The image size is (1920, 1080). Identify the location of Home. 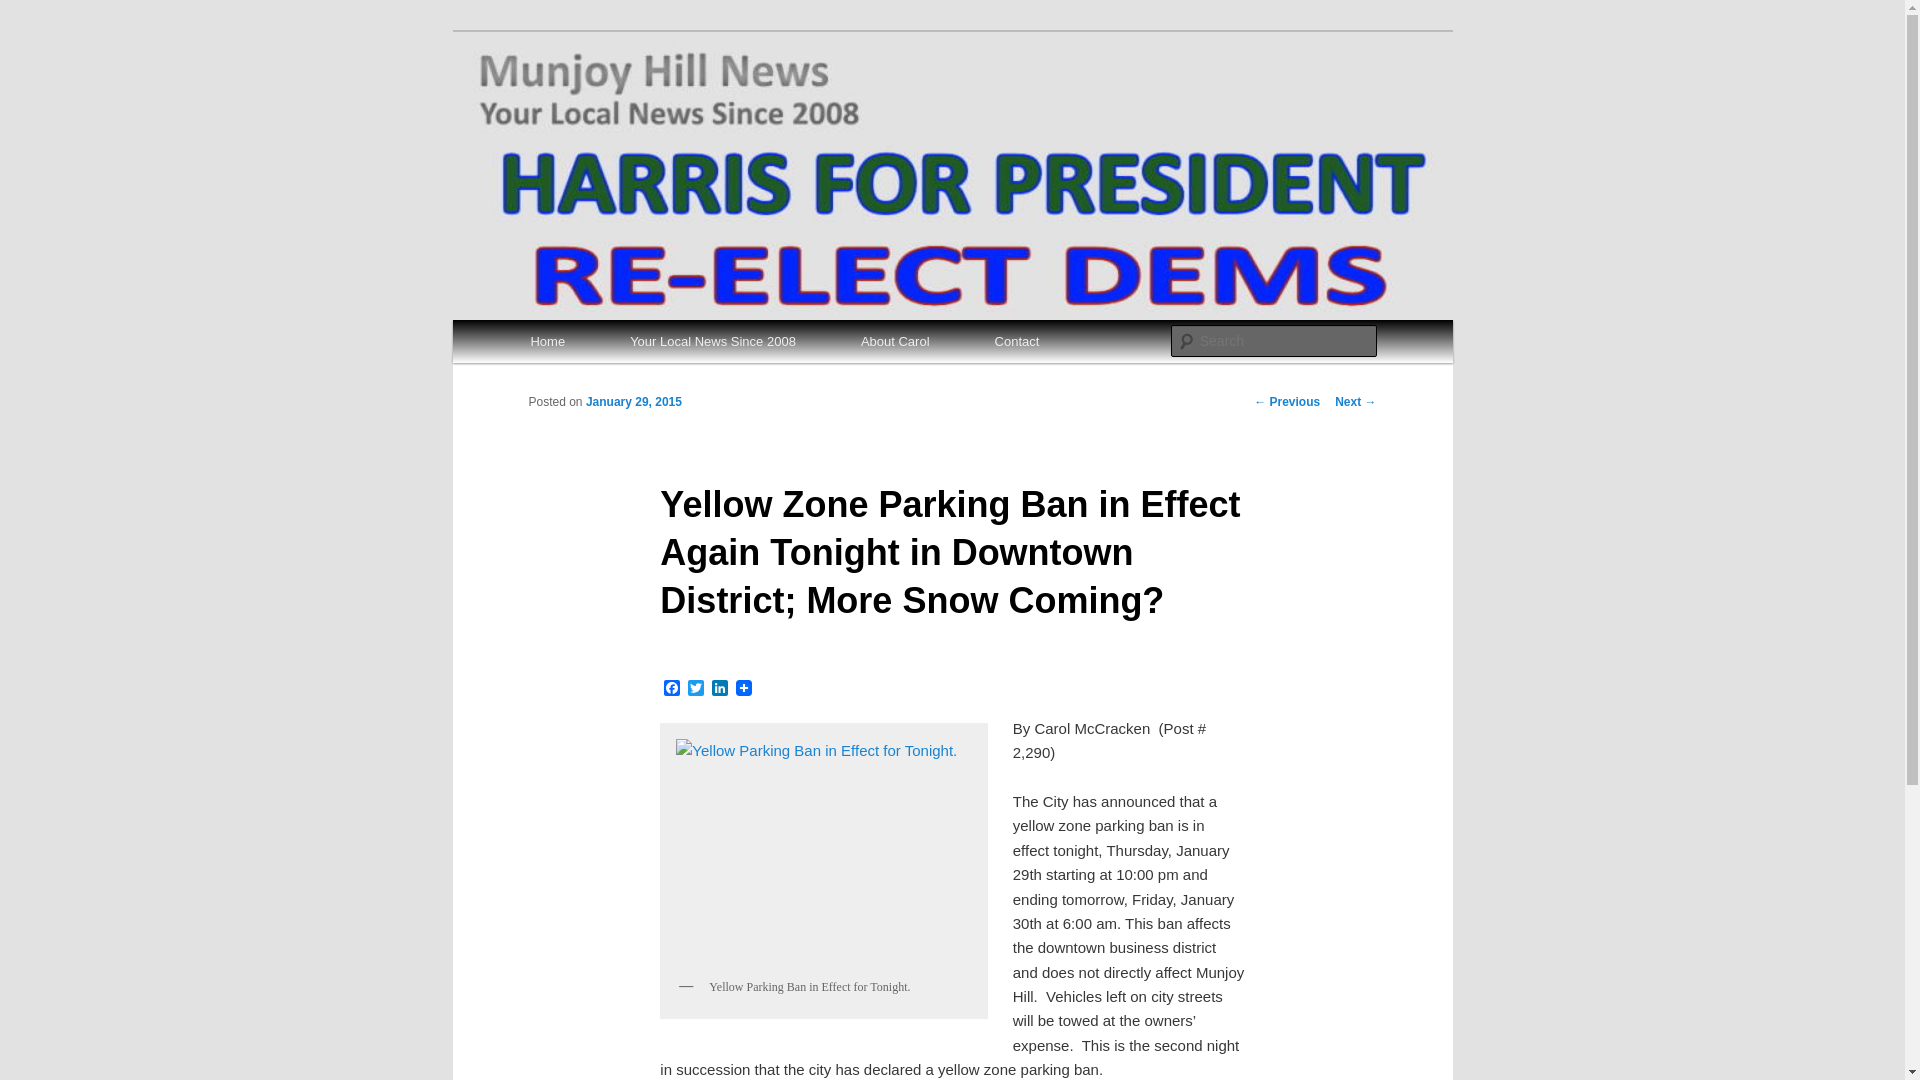
(547, 340).